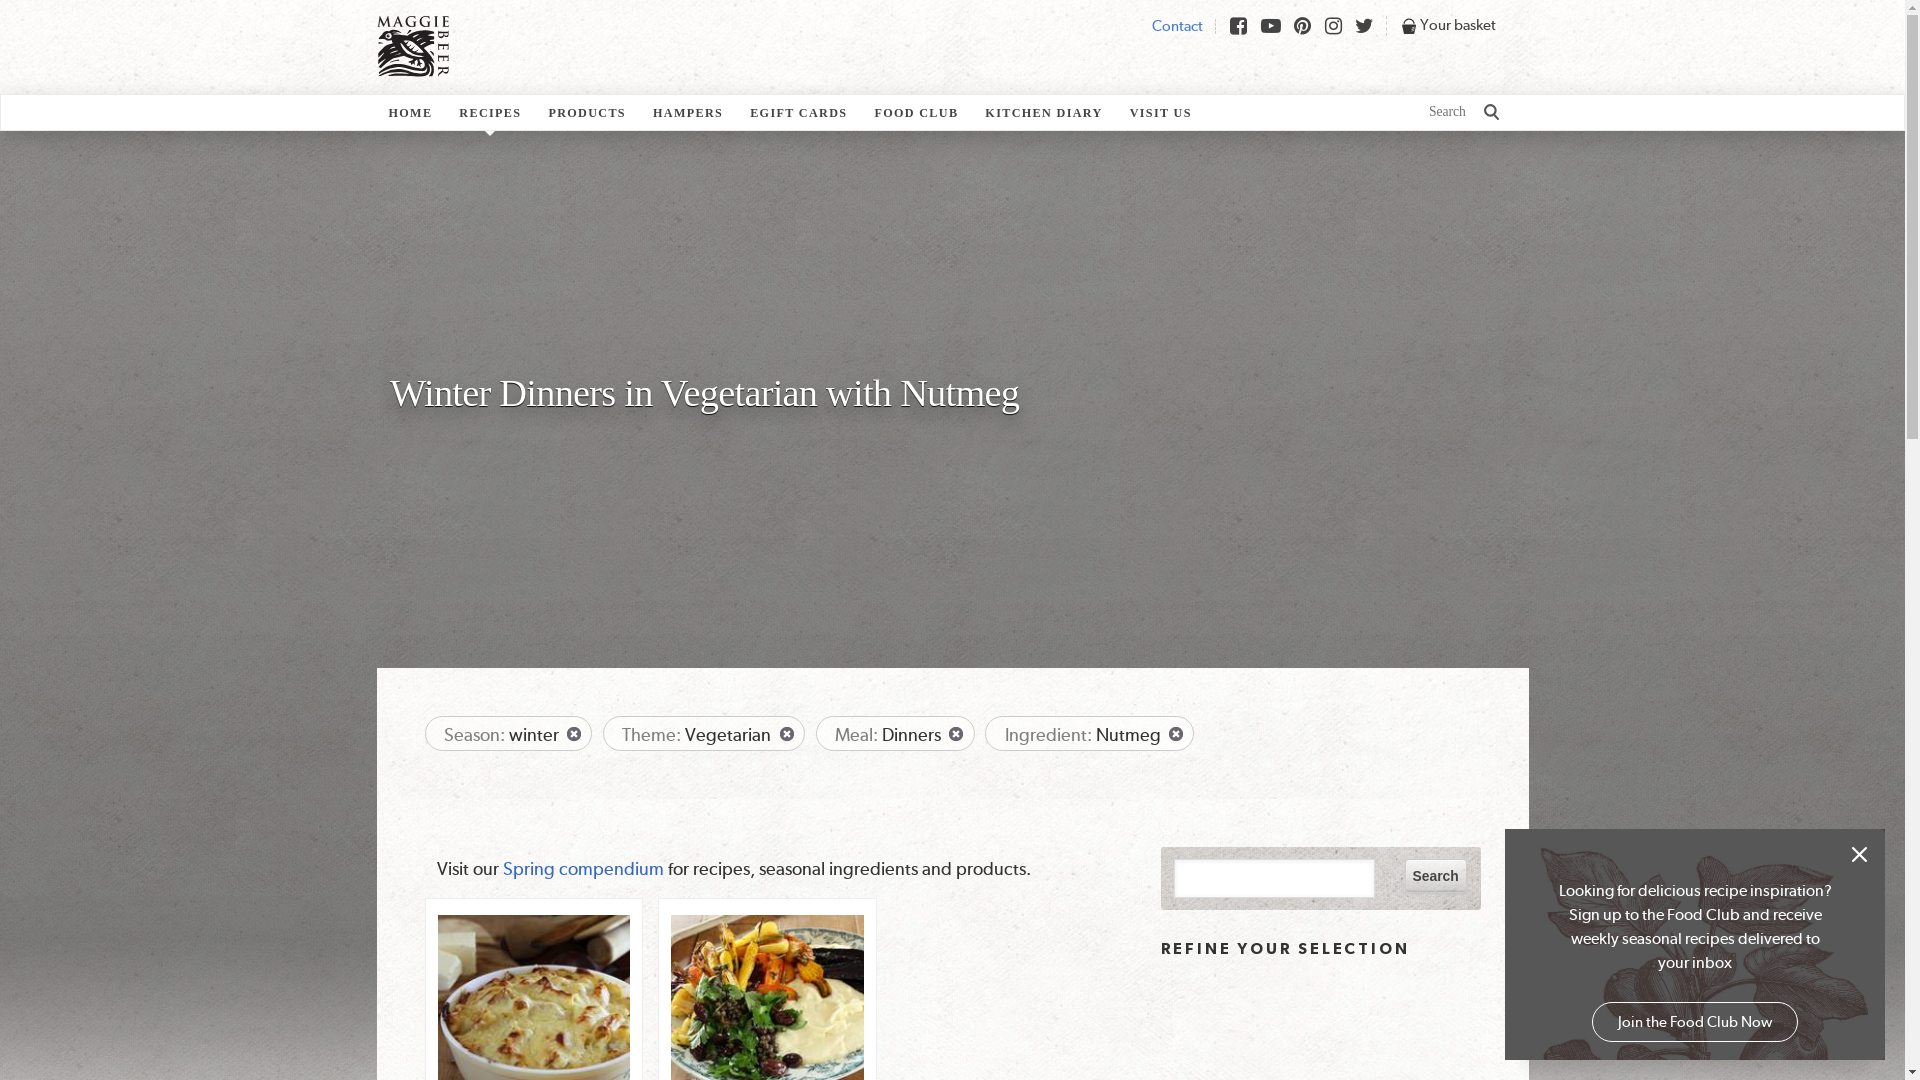 The image size is (1920, 1080). Describe the element at coordinates (584, 868) in the screenshot. I see `Spring compendium` at that location.